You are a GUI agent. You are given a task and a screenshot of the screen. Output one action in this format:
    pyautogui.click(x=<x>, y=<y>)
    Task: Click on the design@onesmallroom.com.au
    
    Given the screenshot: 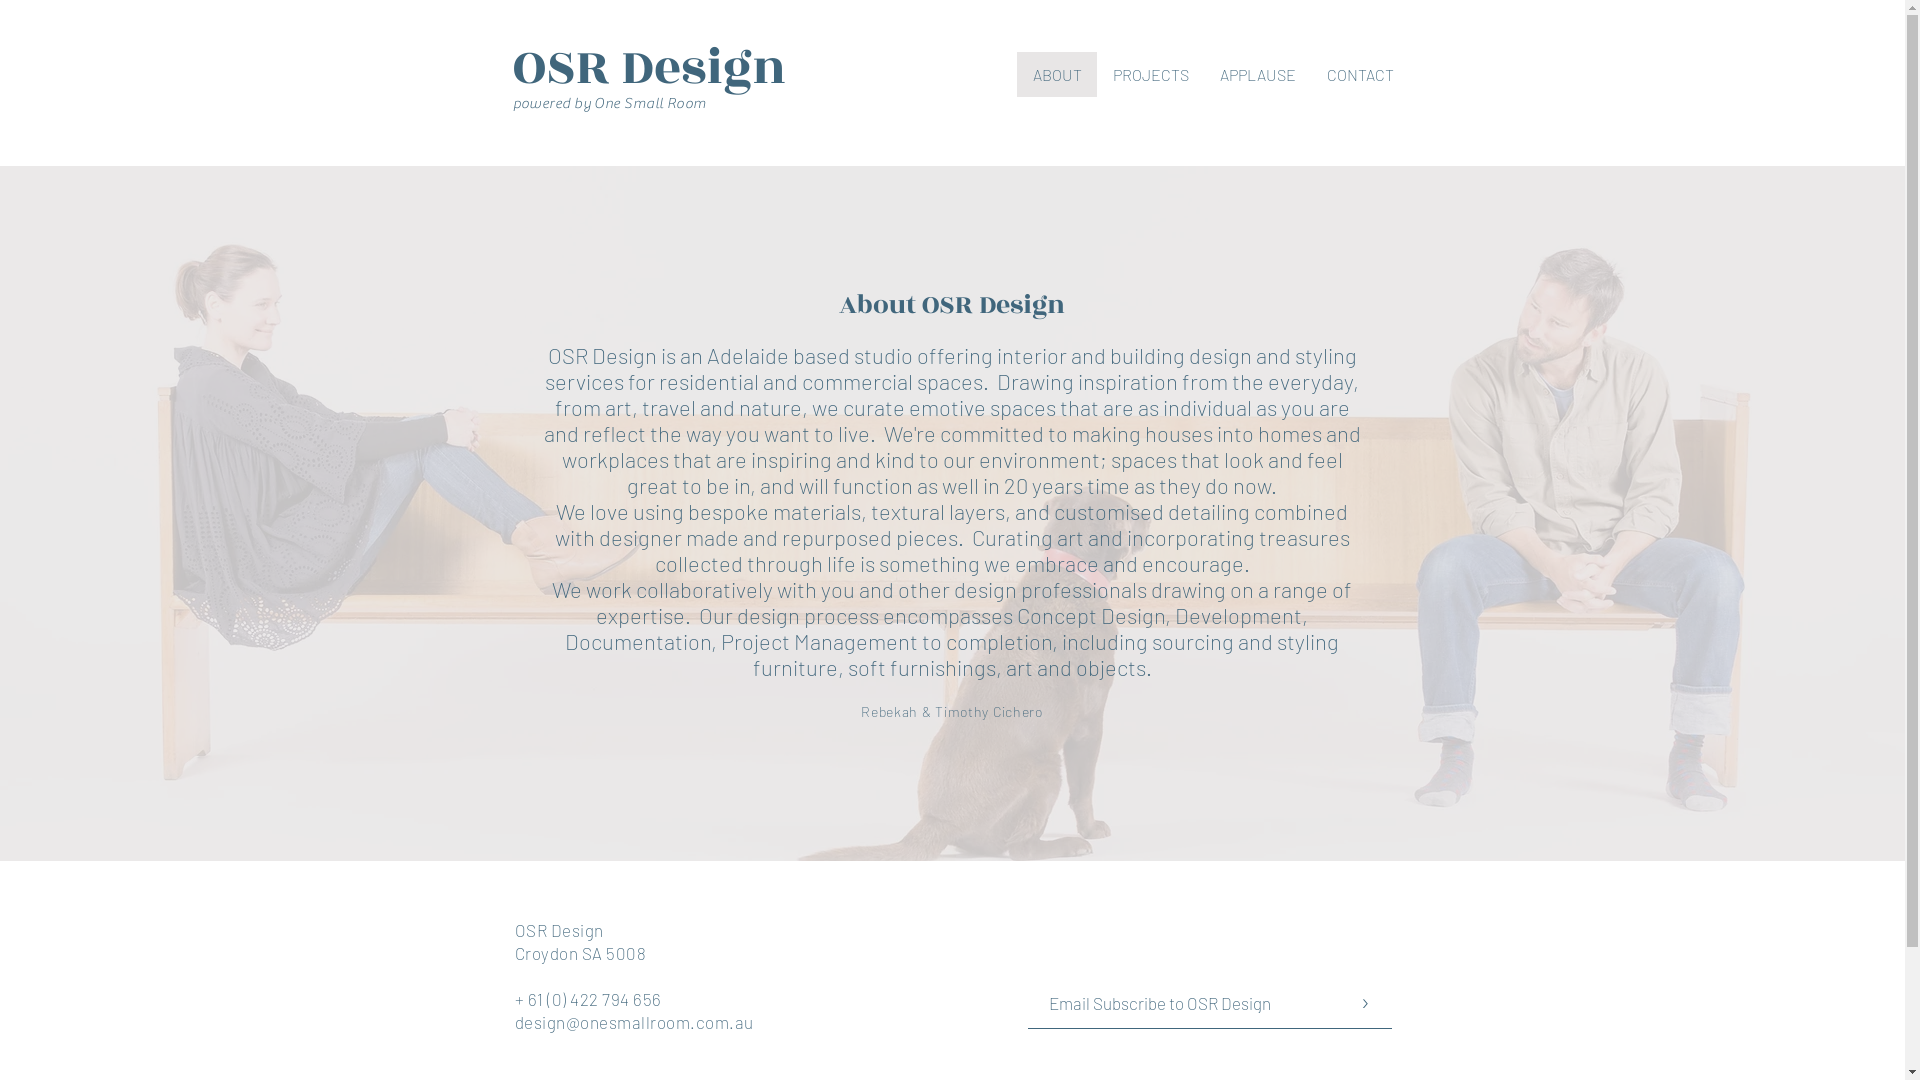 What is the action you would take?
    pyautogui.click(x=634, y=1022)
    